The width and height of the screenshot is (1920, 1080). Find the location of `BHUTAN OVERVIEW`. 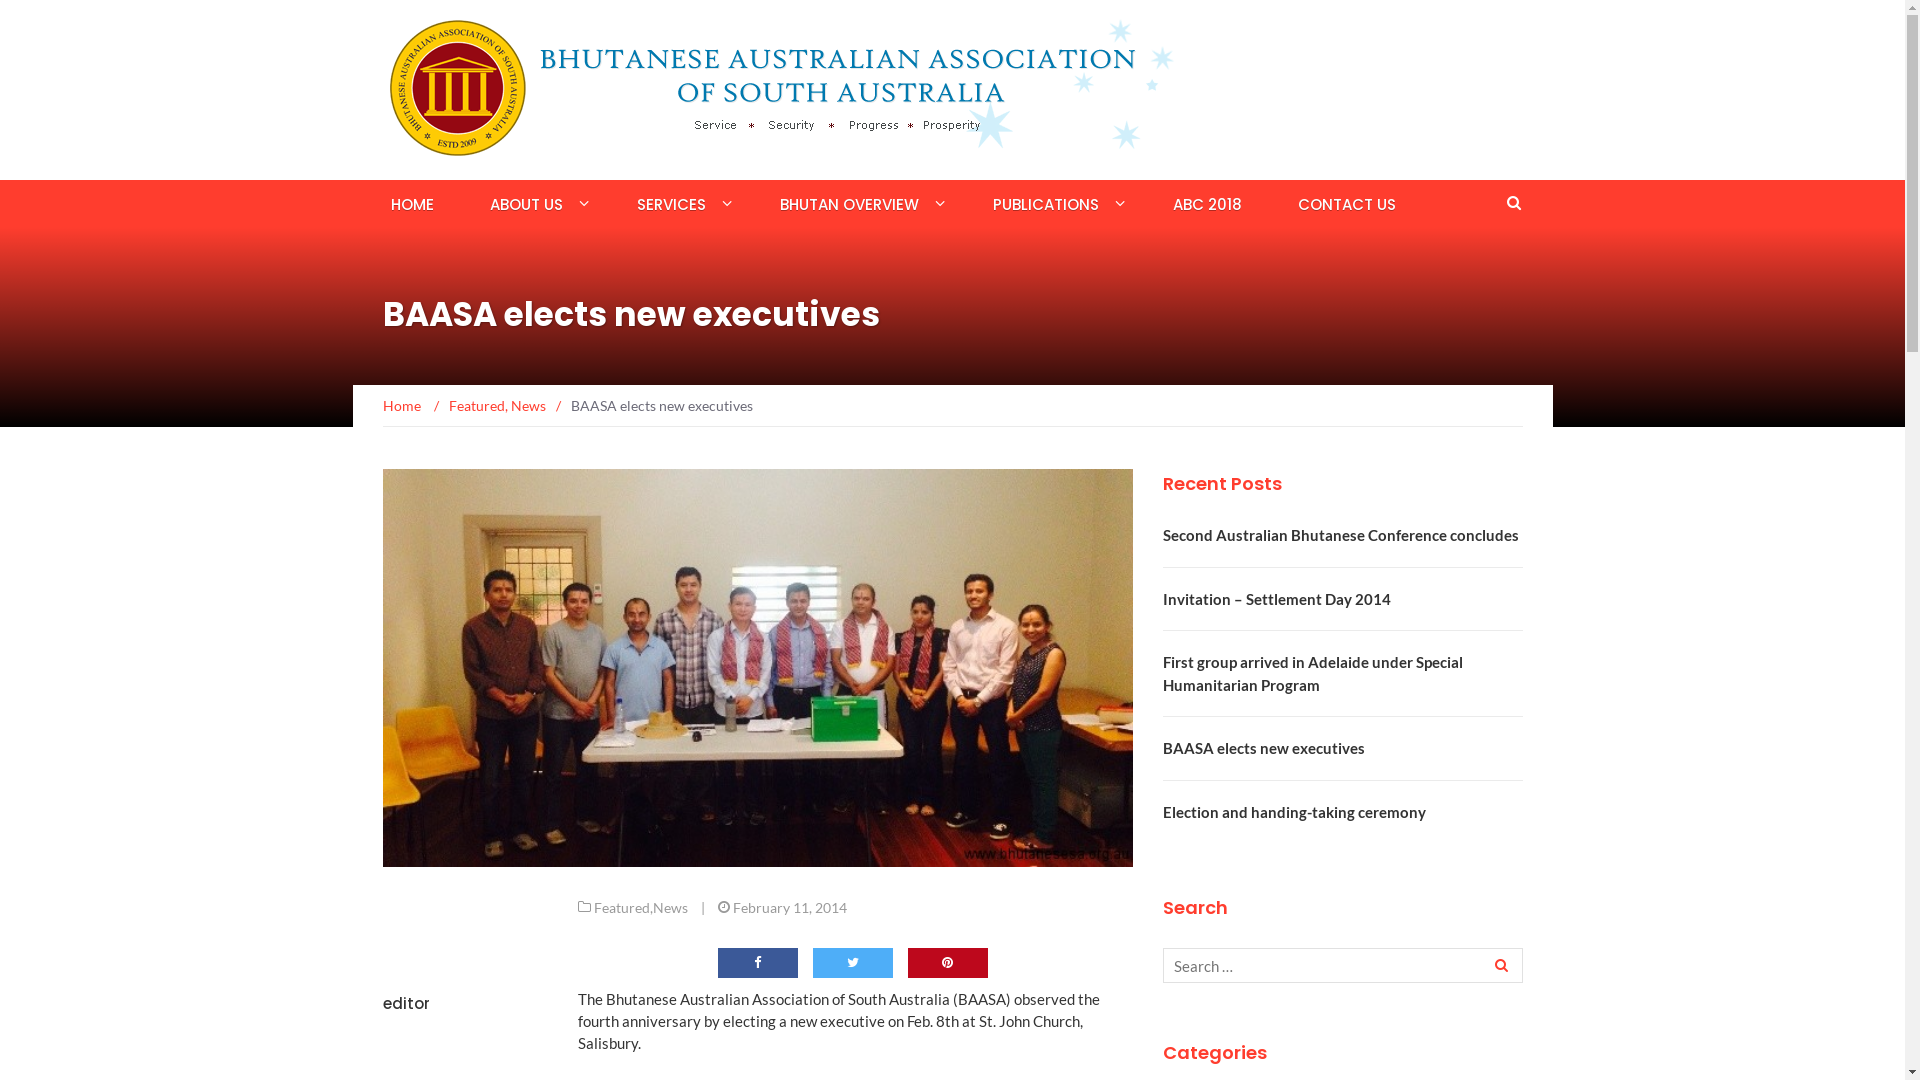

BHUTAN OVERVIEW is located at coordinates (850, 204).